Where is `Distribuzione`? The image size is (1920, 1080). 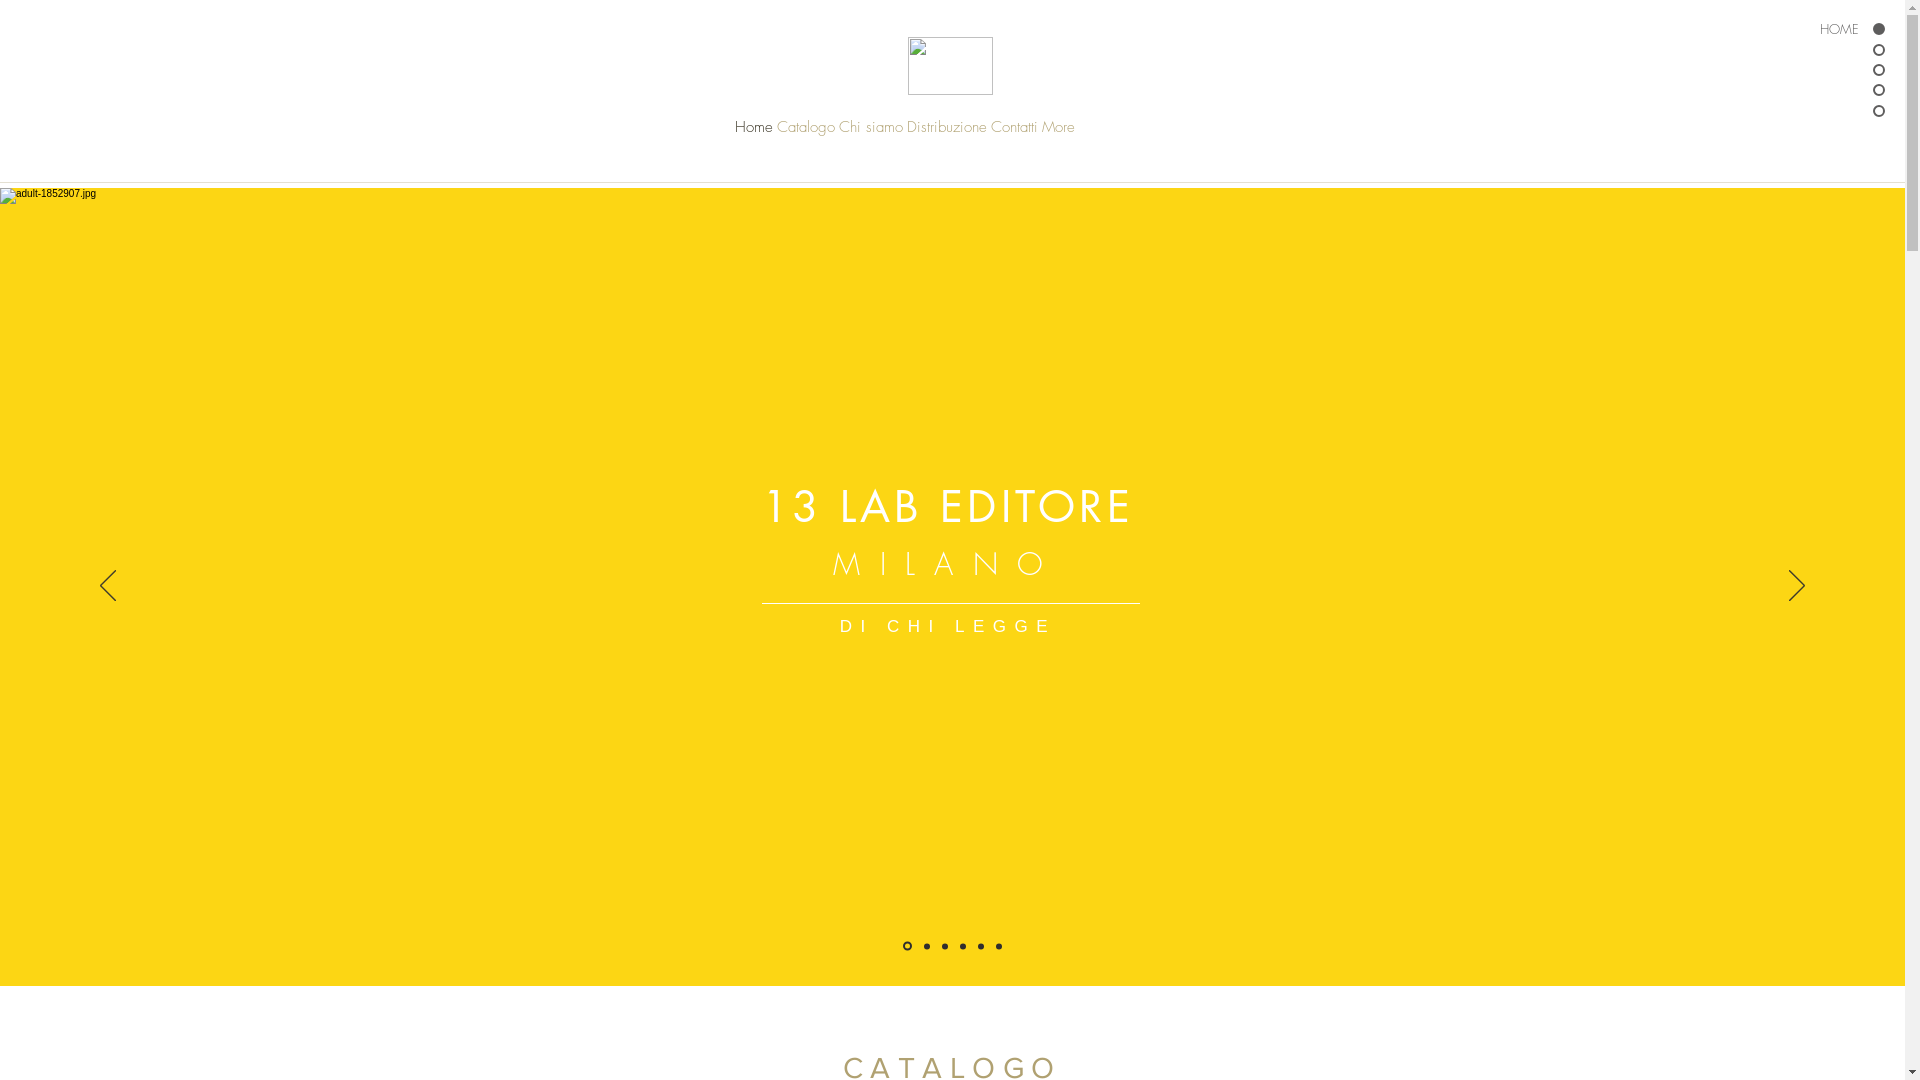
Distribuzione is located at coordinates (946, 132).